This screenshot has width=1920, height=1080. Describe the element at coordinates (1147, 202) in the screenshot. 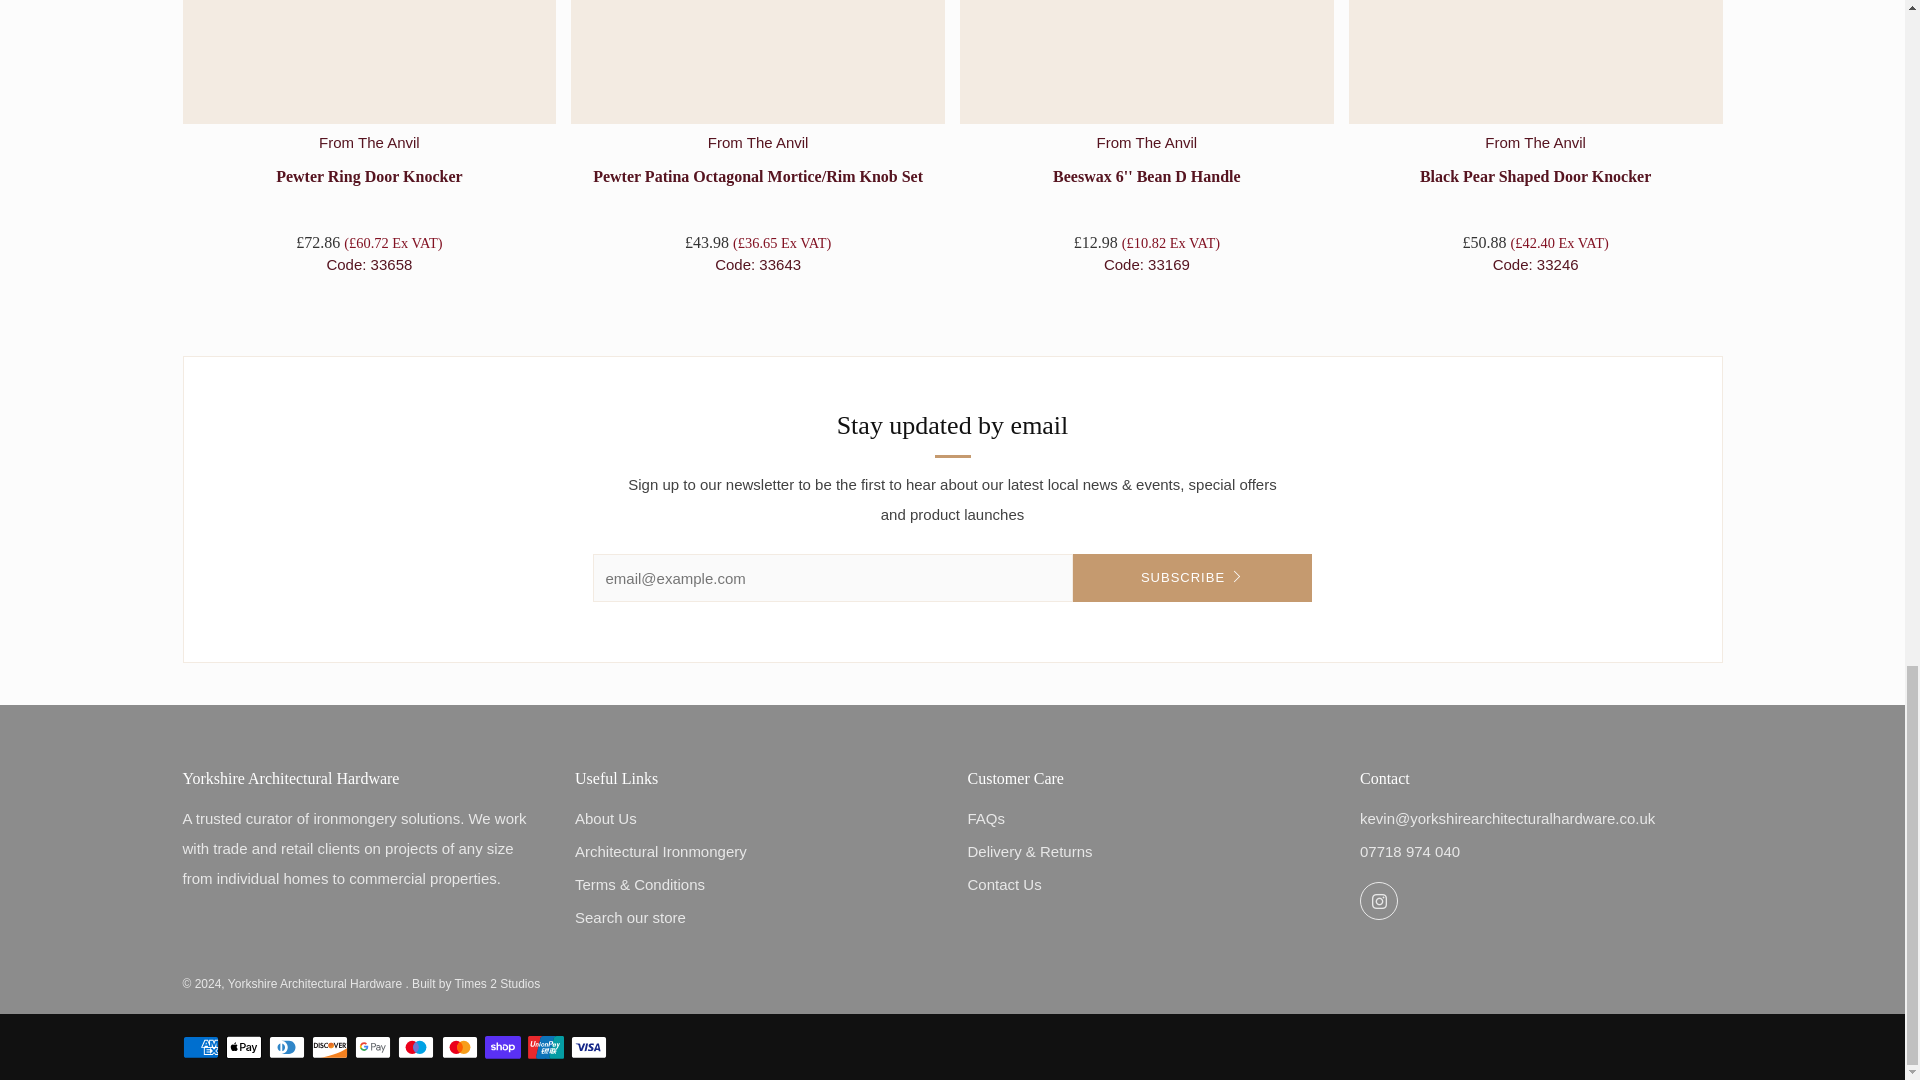

I see `Beeswax 6'' Bean D Handle` at that location.